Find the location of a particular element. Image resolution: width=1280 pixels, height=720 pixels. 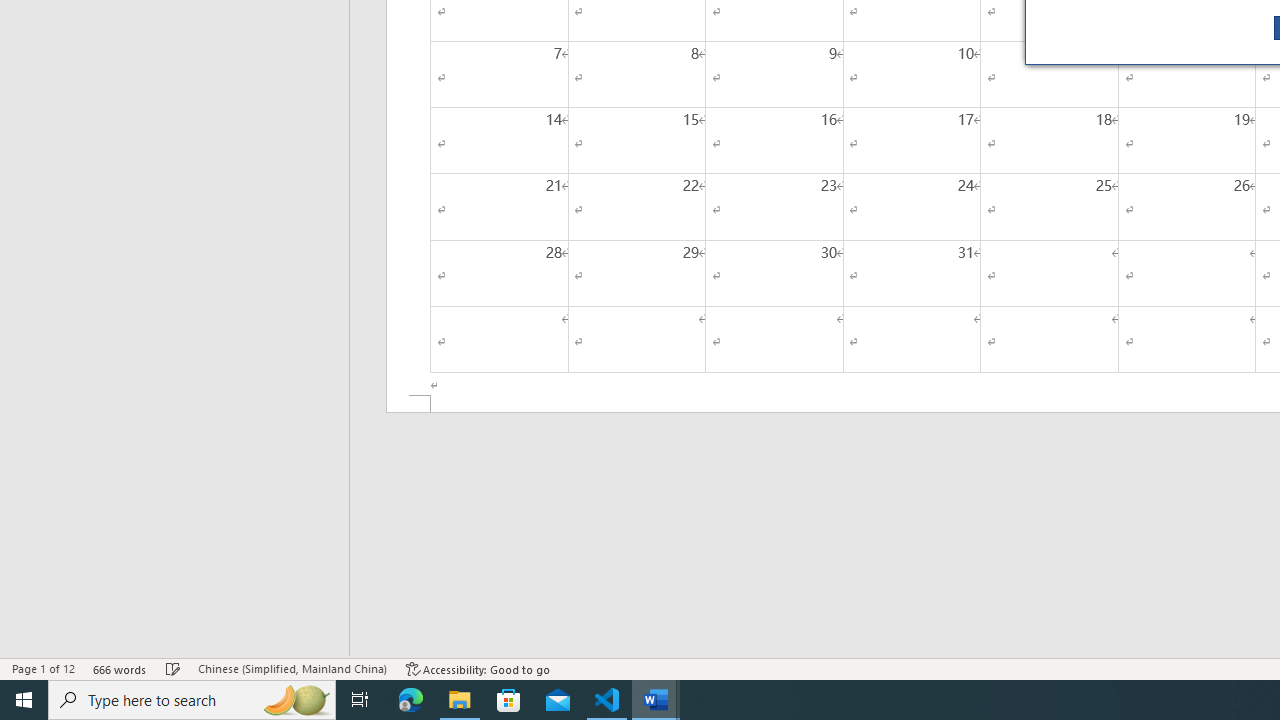

Microsoft Store is located at coordinates (509, 700).